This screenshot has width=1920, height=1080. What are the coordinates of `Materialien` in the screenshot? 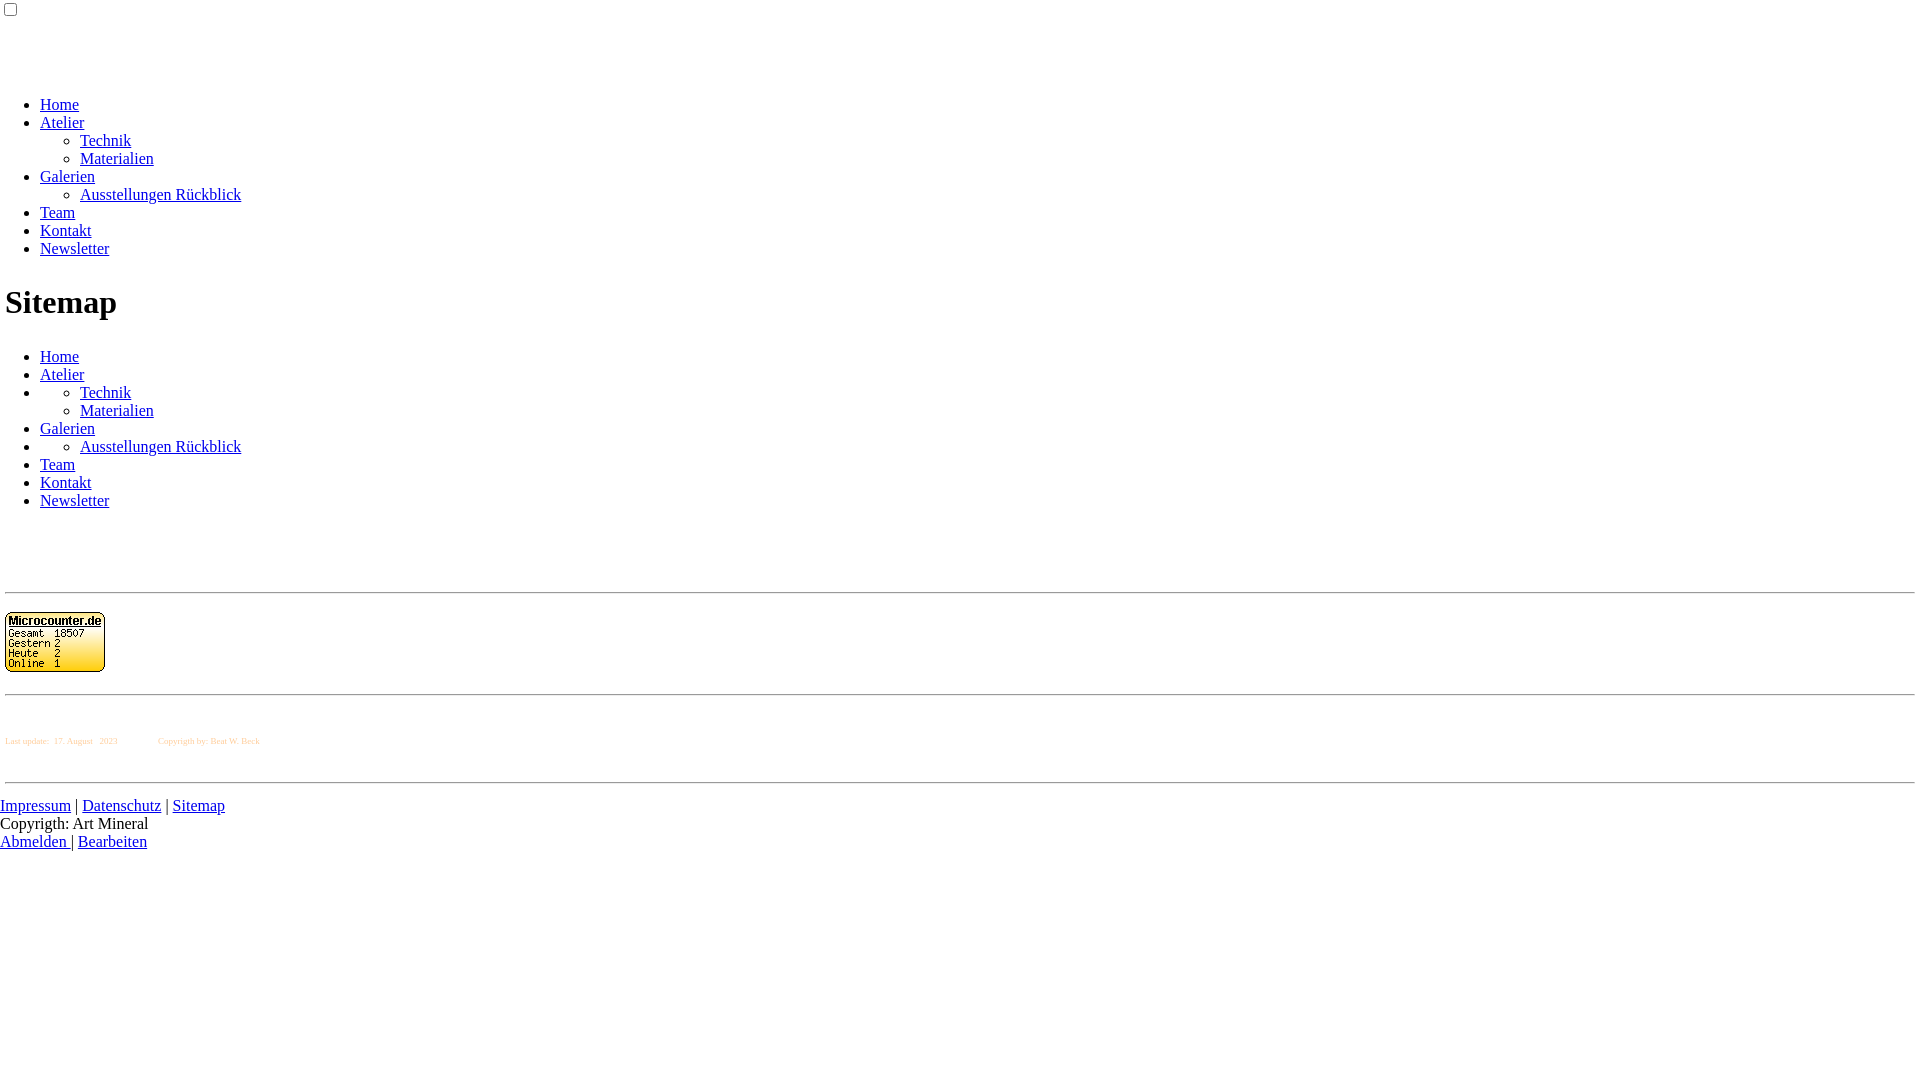 It's located at (117, 410).